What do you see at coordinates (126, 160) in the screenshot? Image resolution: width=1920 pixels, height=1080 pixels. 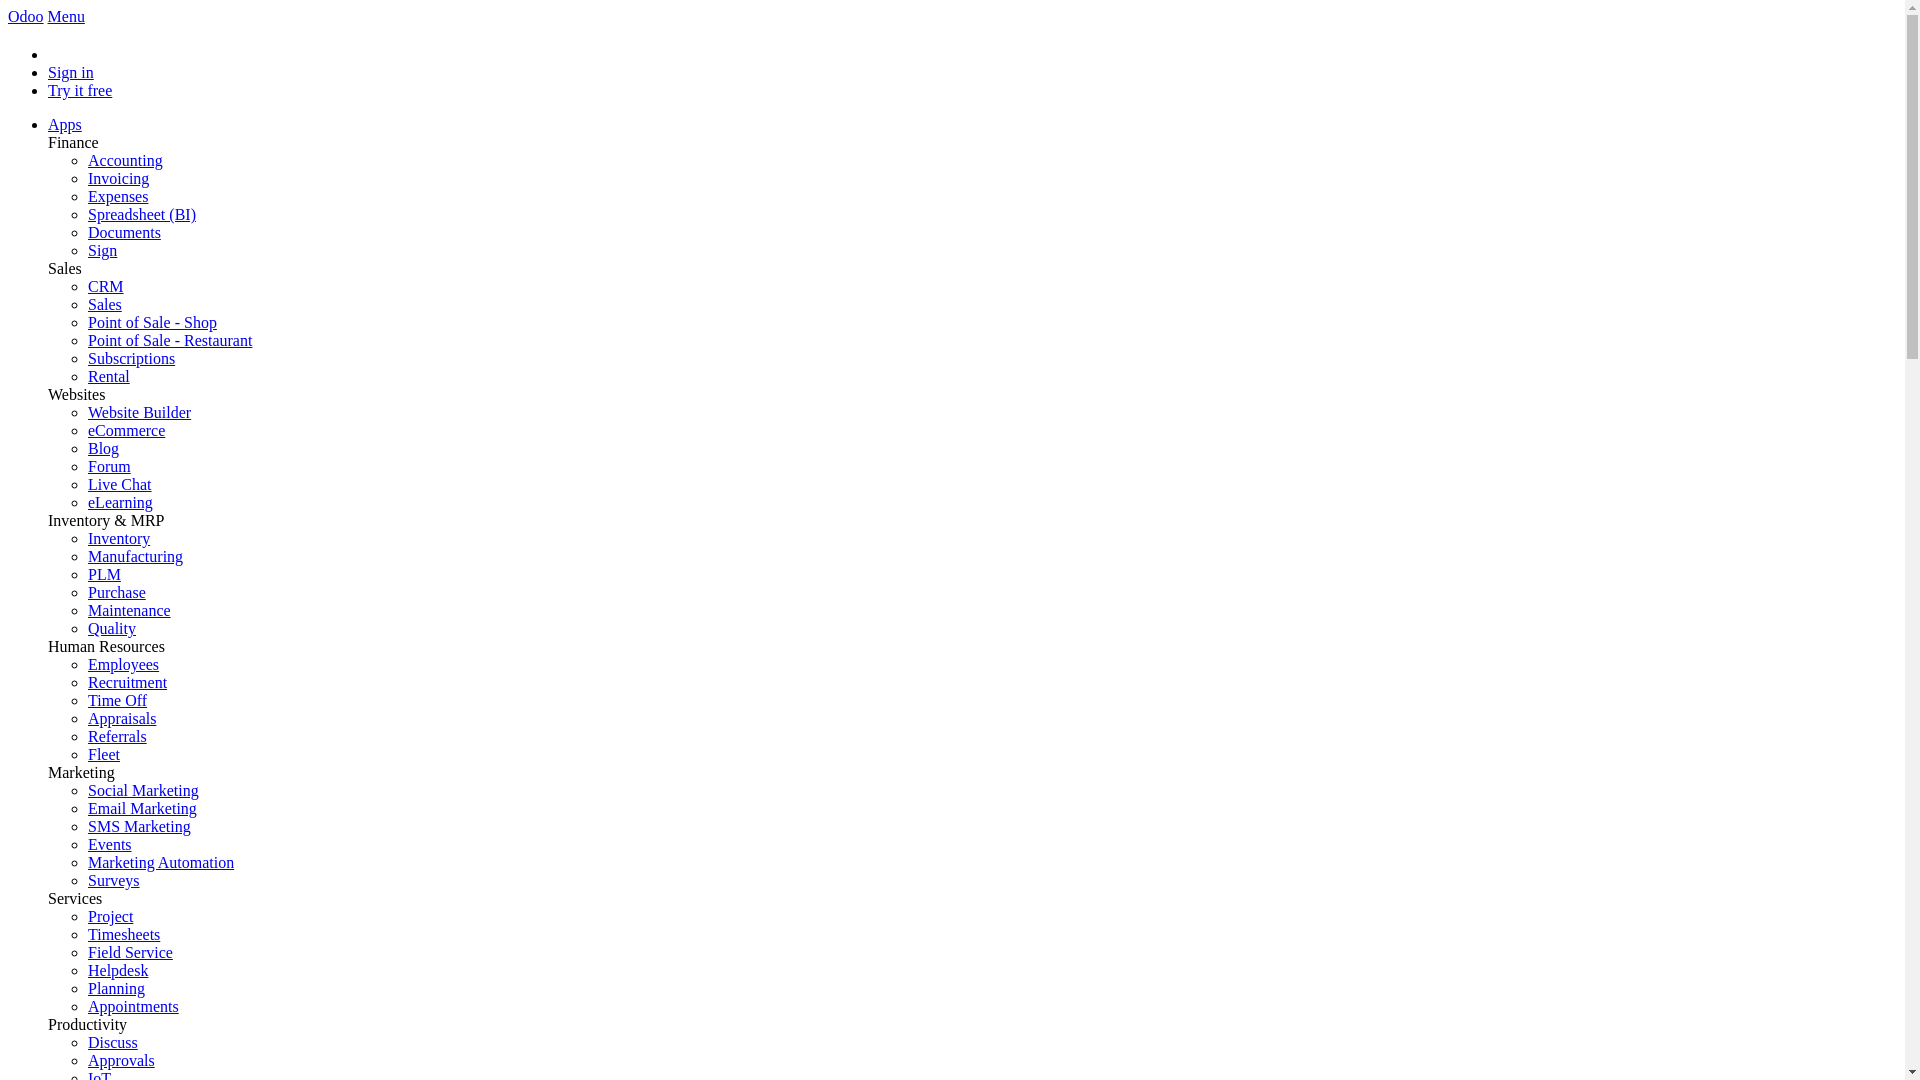 I see `Accounting` at bounding box center [126, 160].